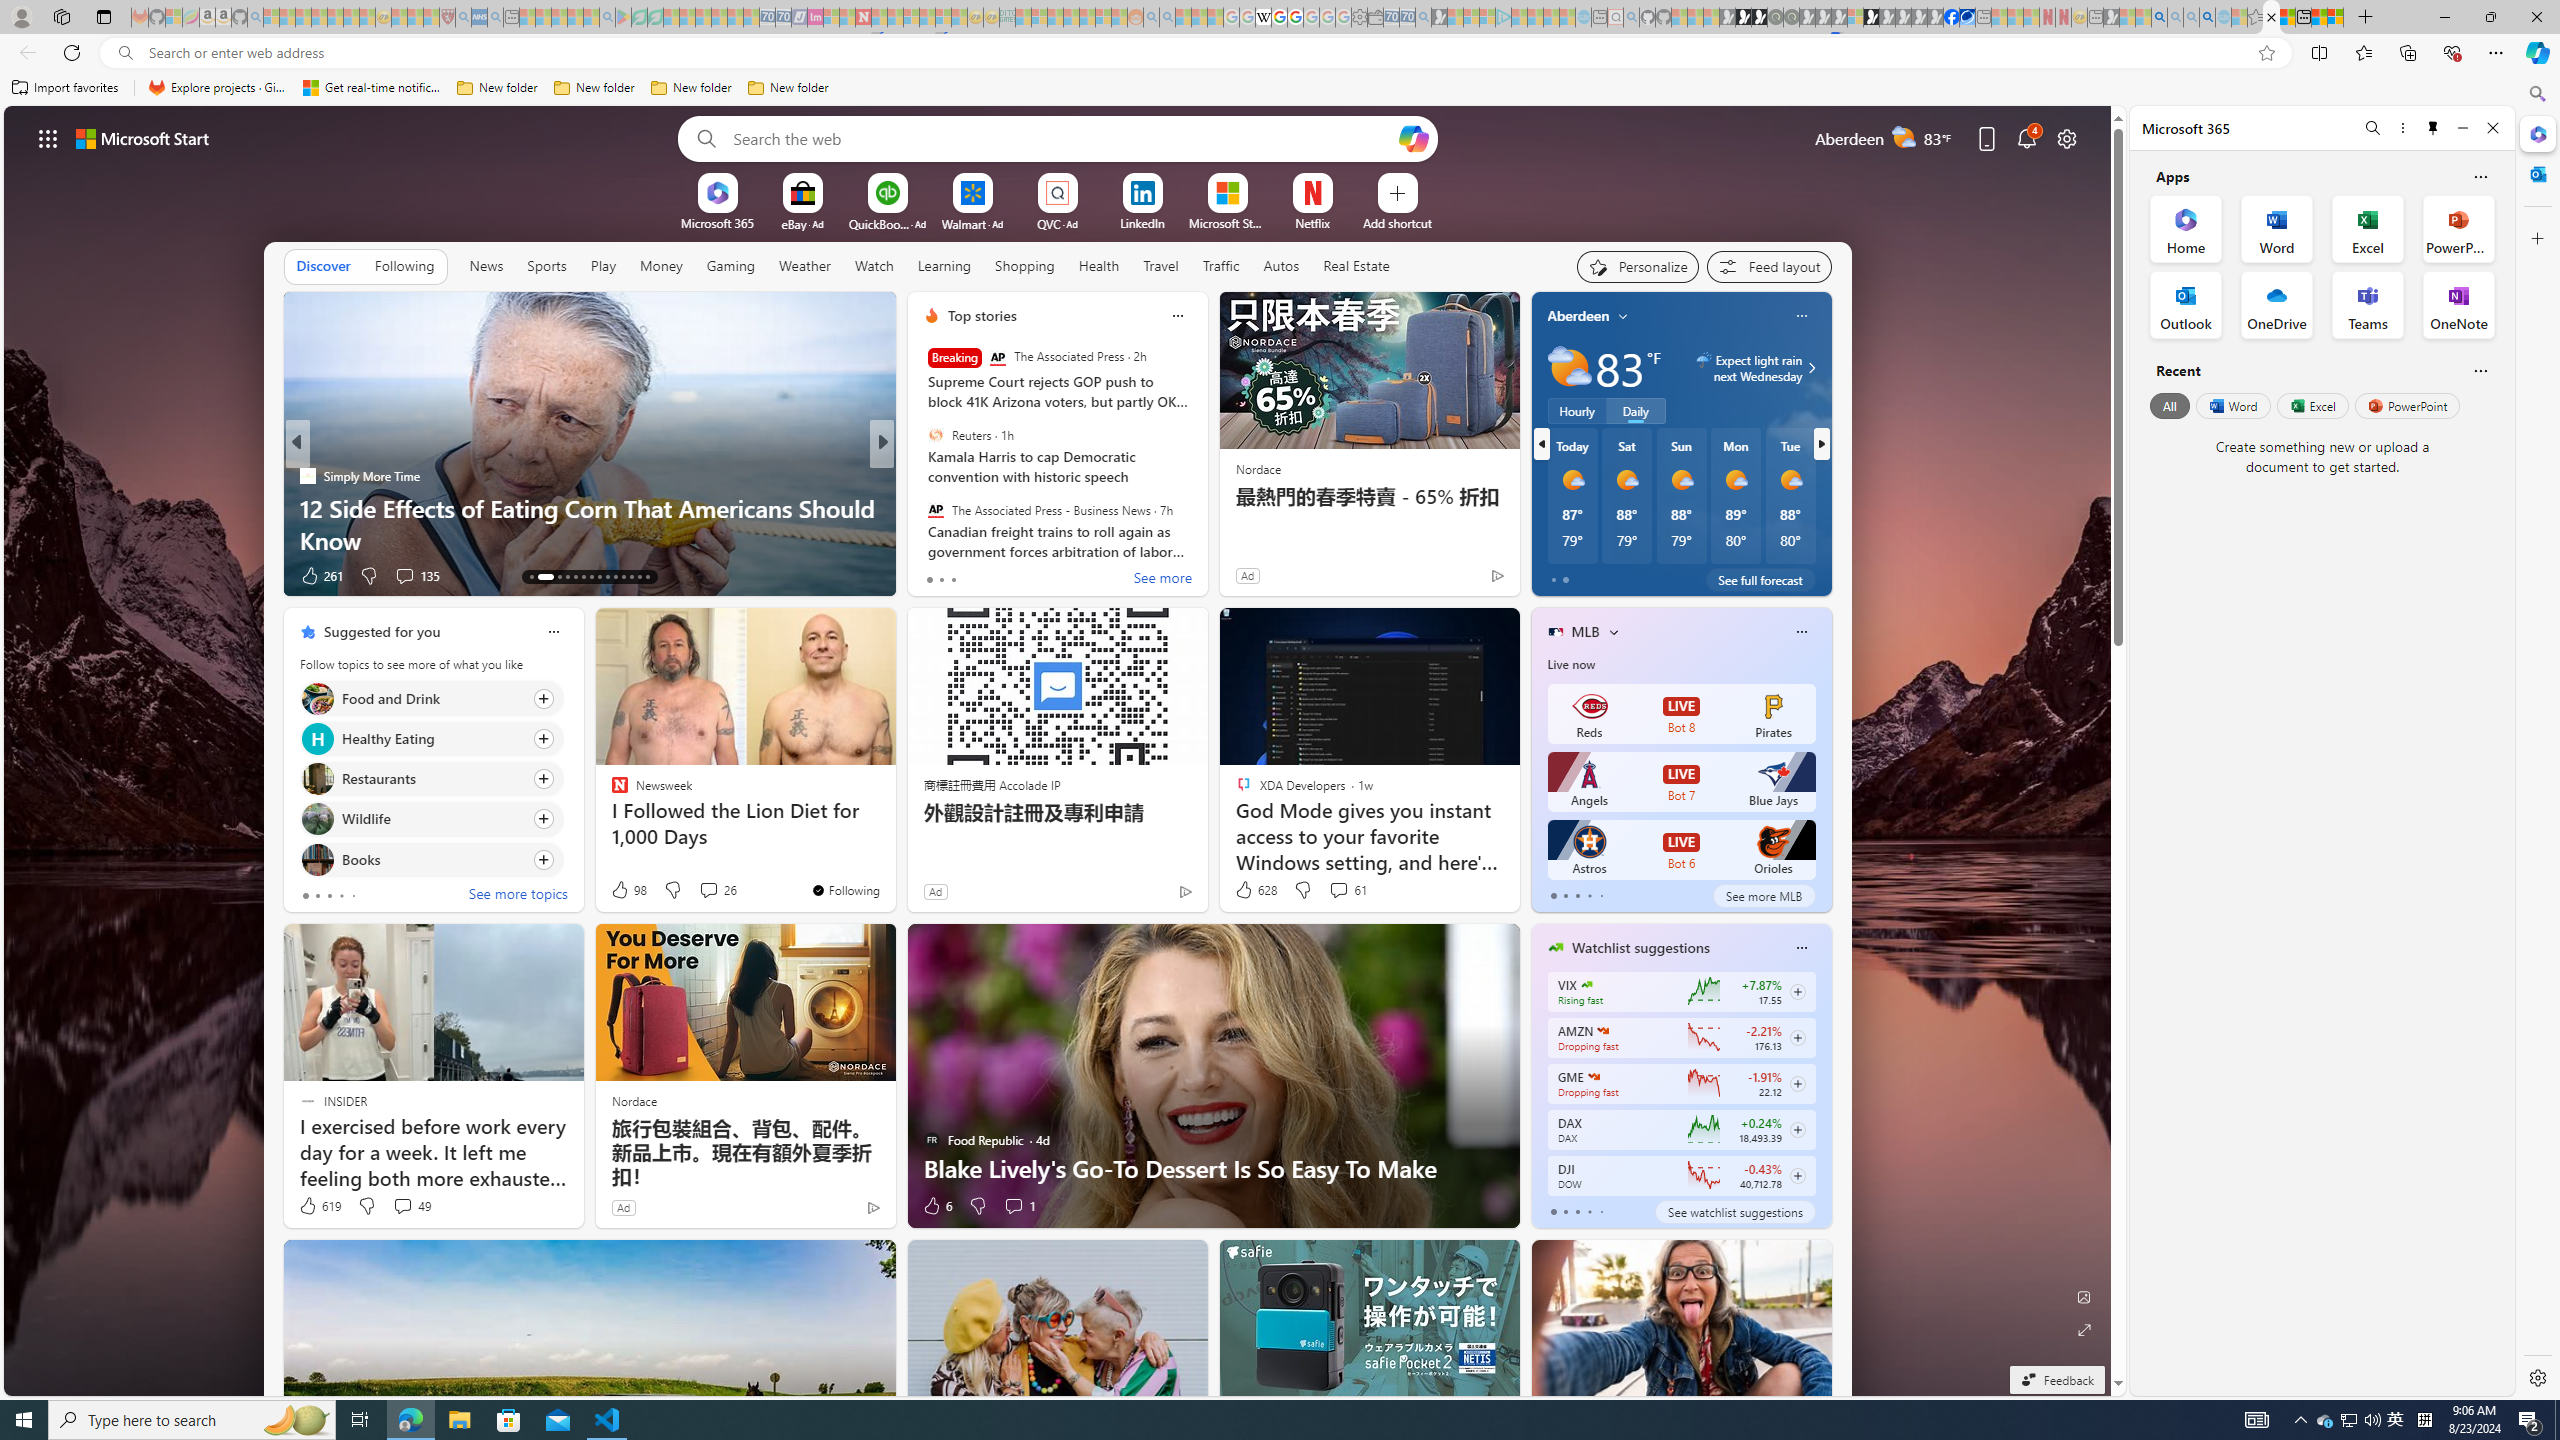 This screenshot has width=2560, height=1440. I want to click on Address and search bar, so click(1198, 53).